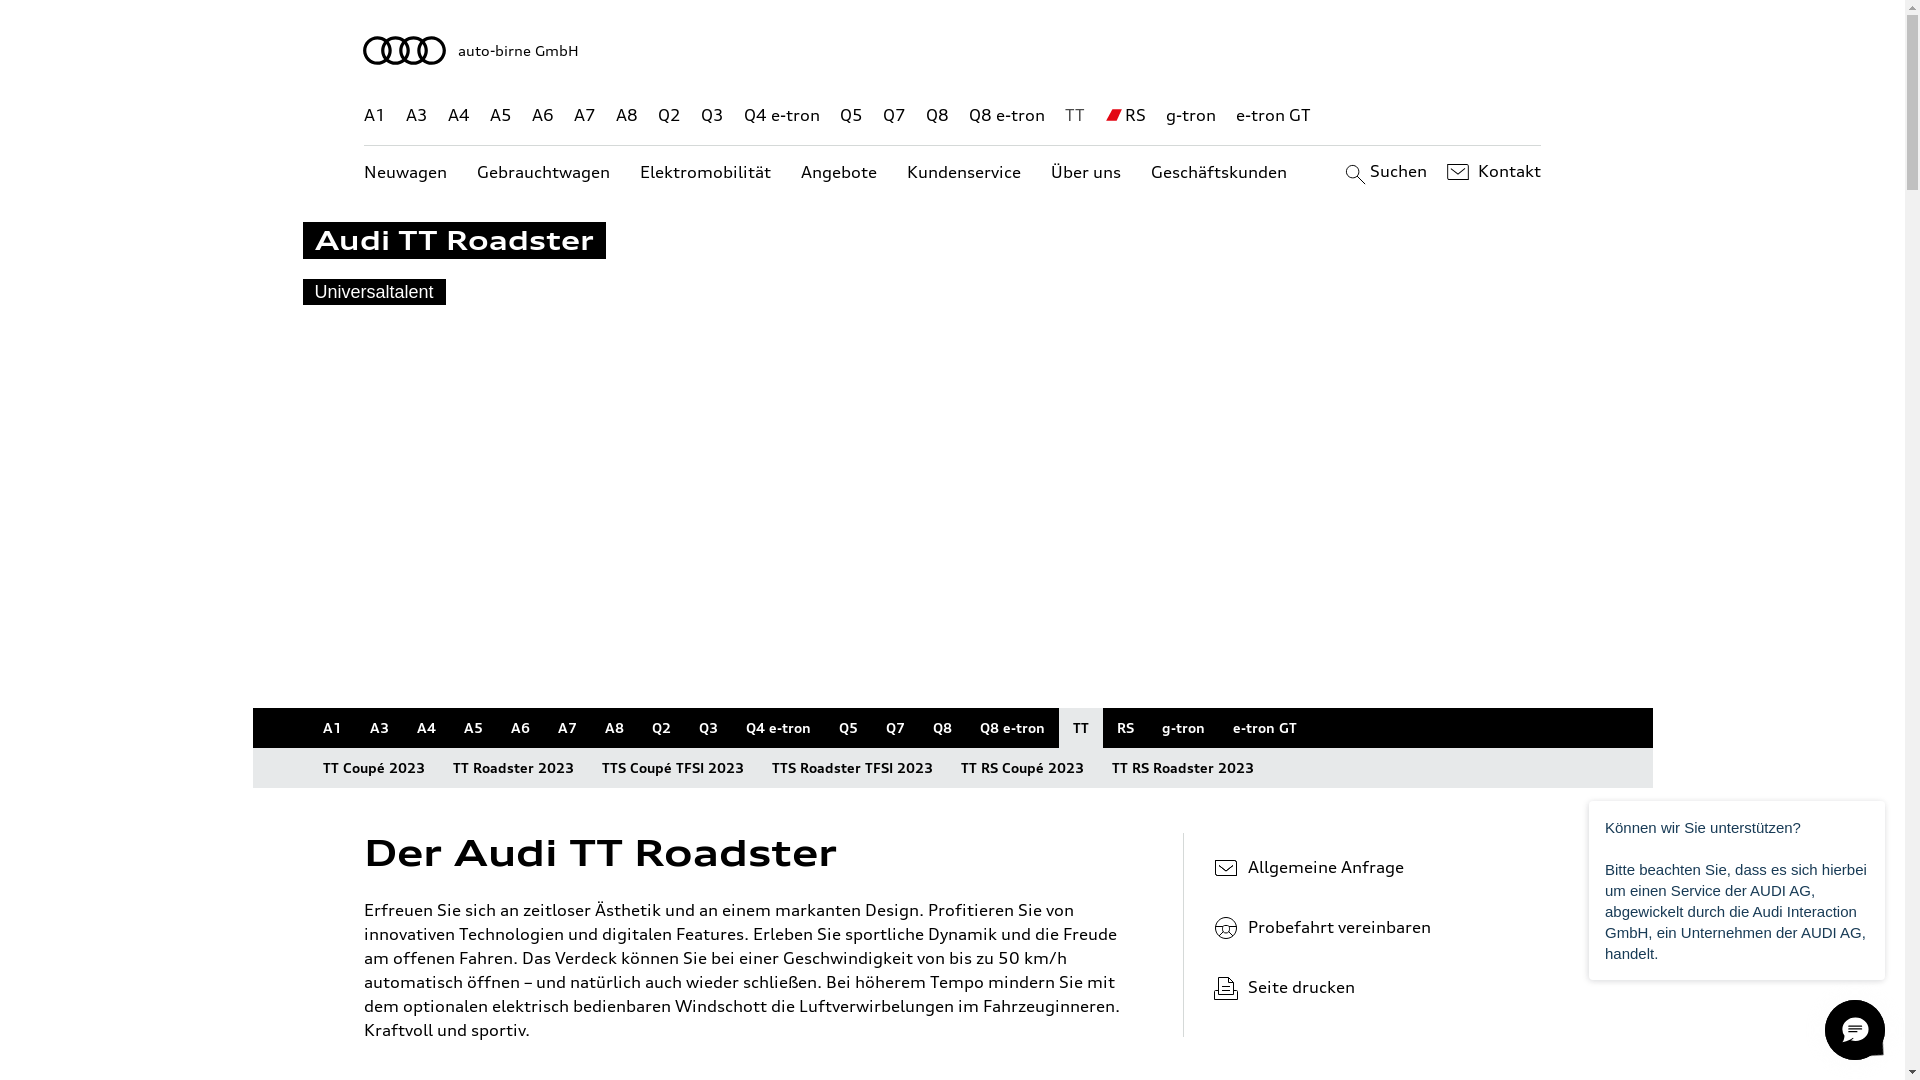  I want to click on Q7, so click(894, 116).